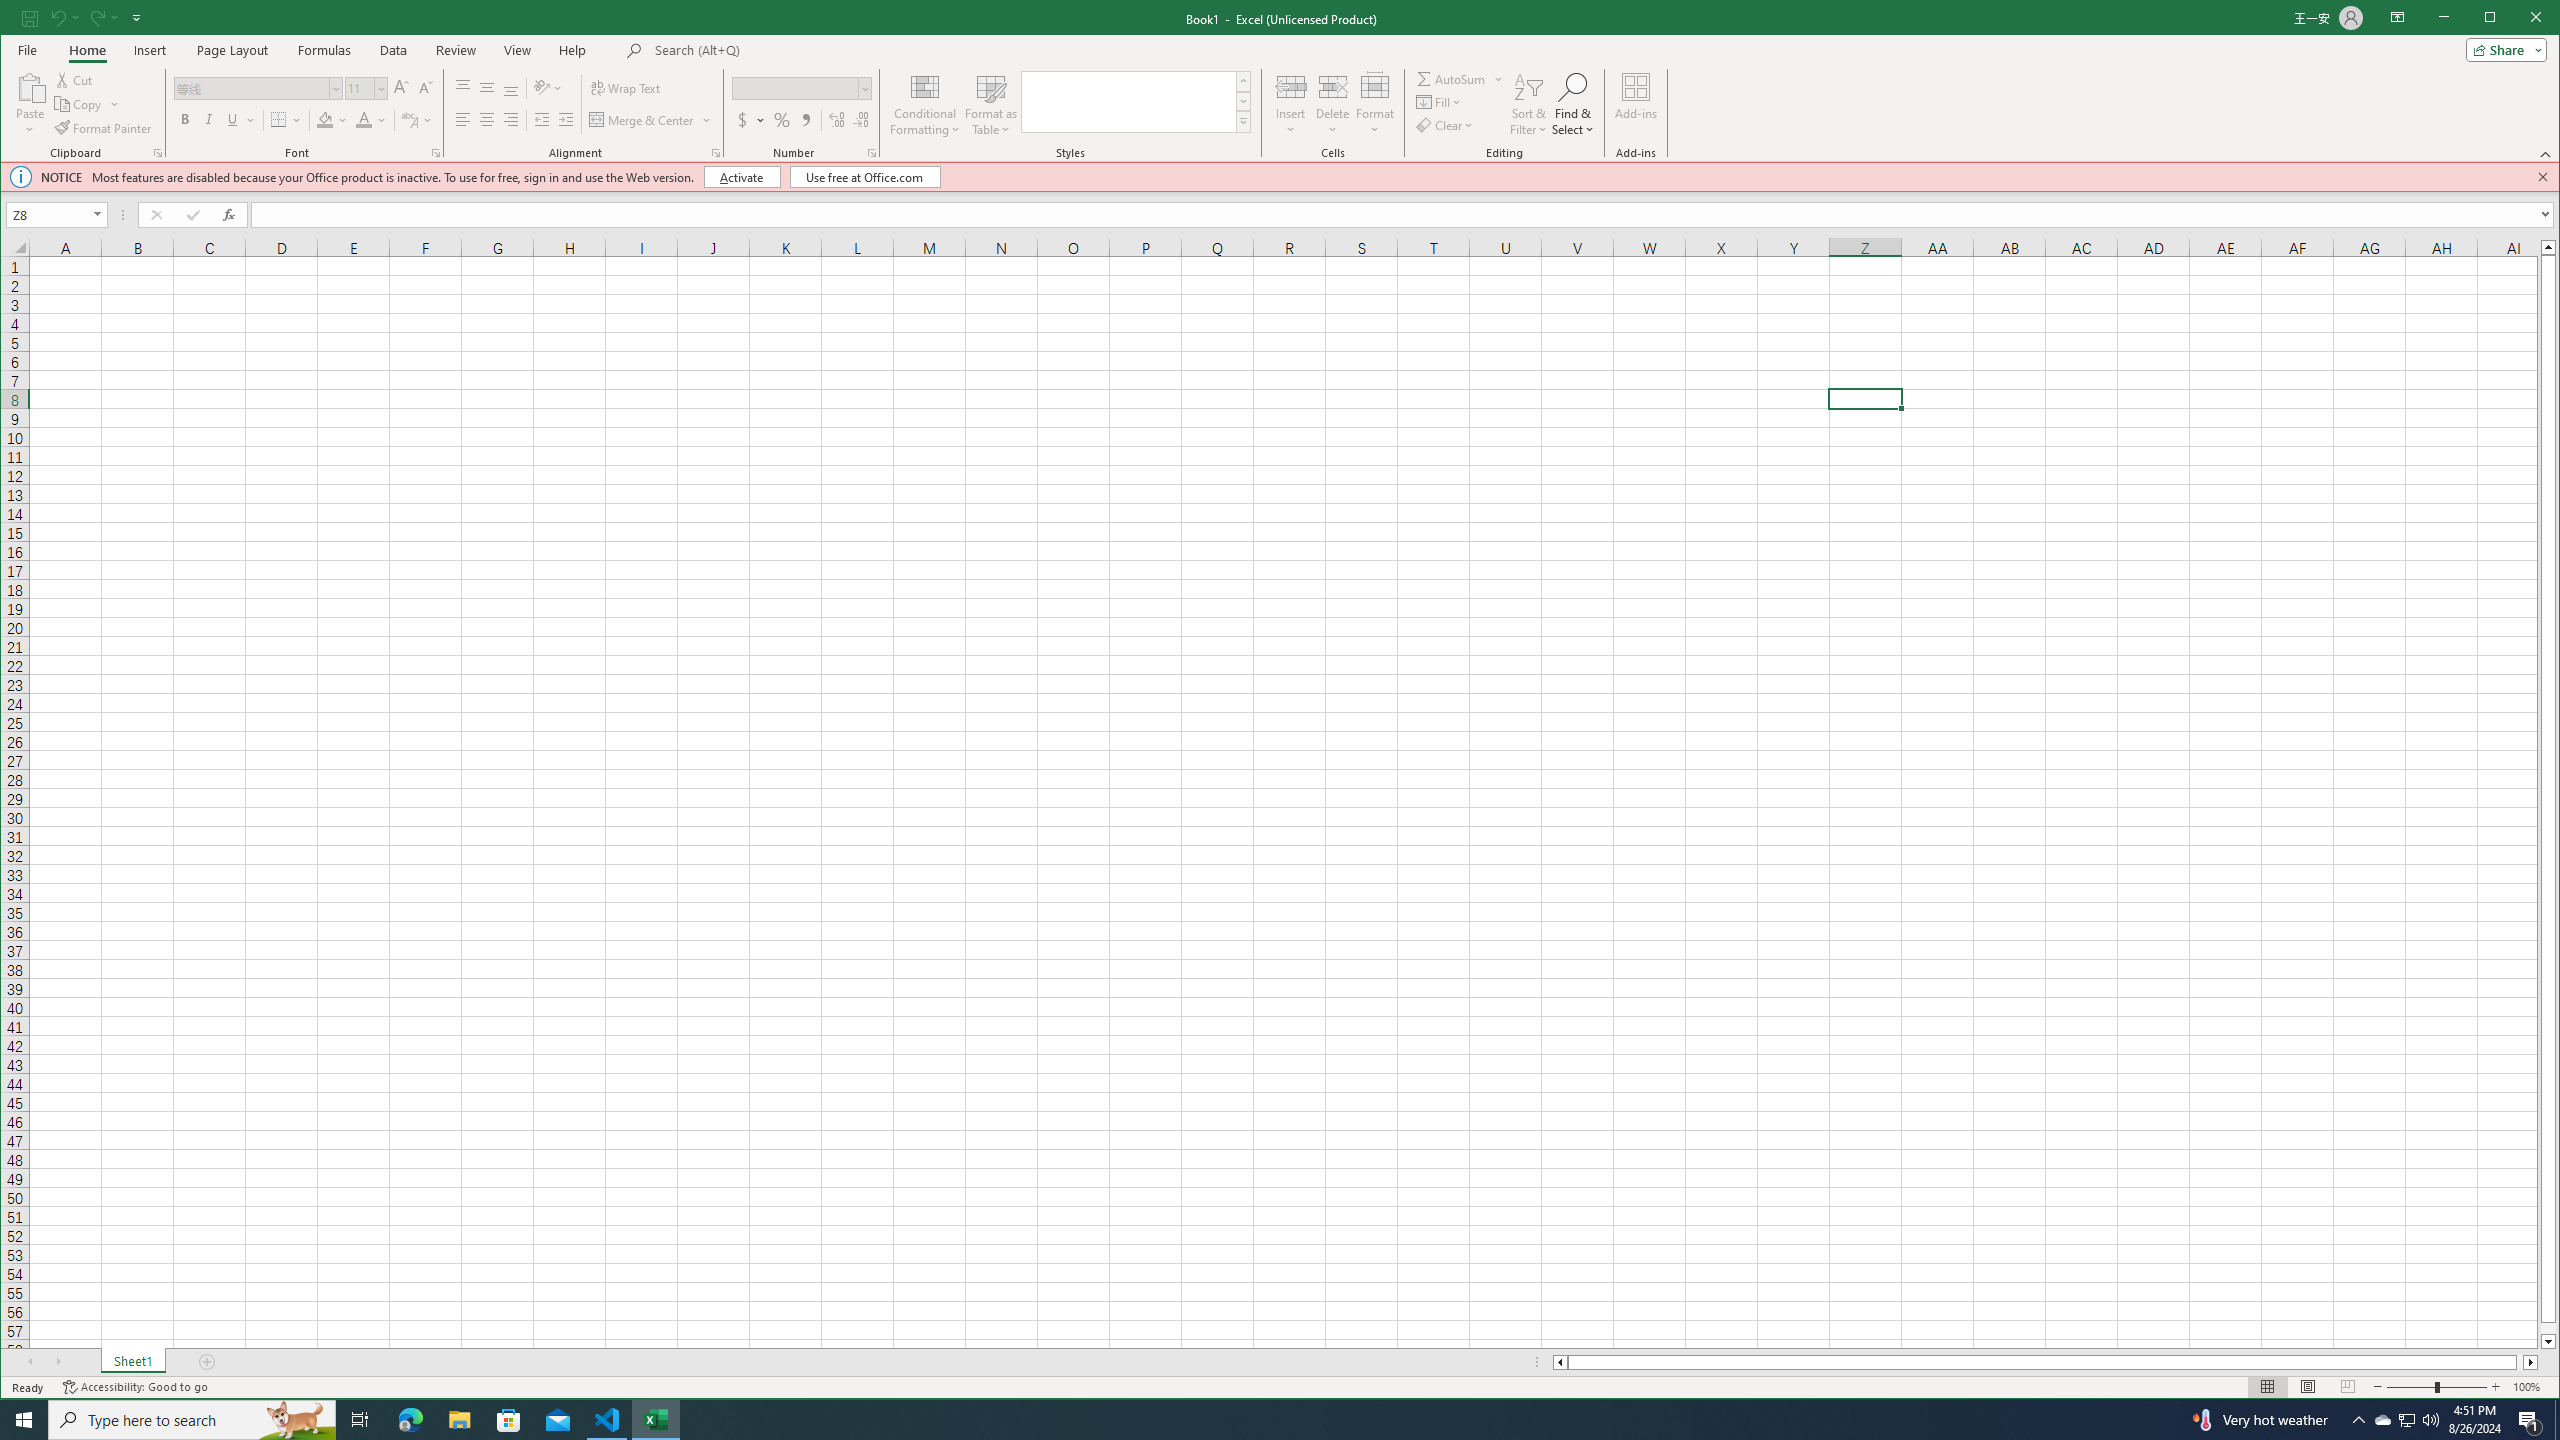  I want to click on Cut, so click(75, 80).